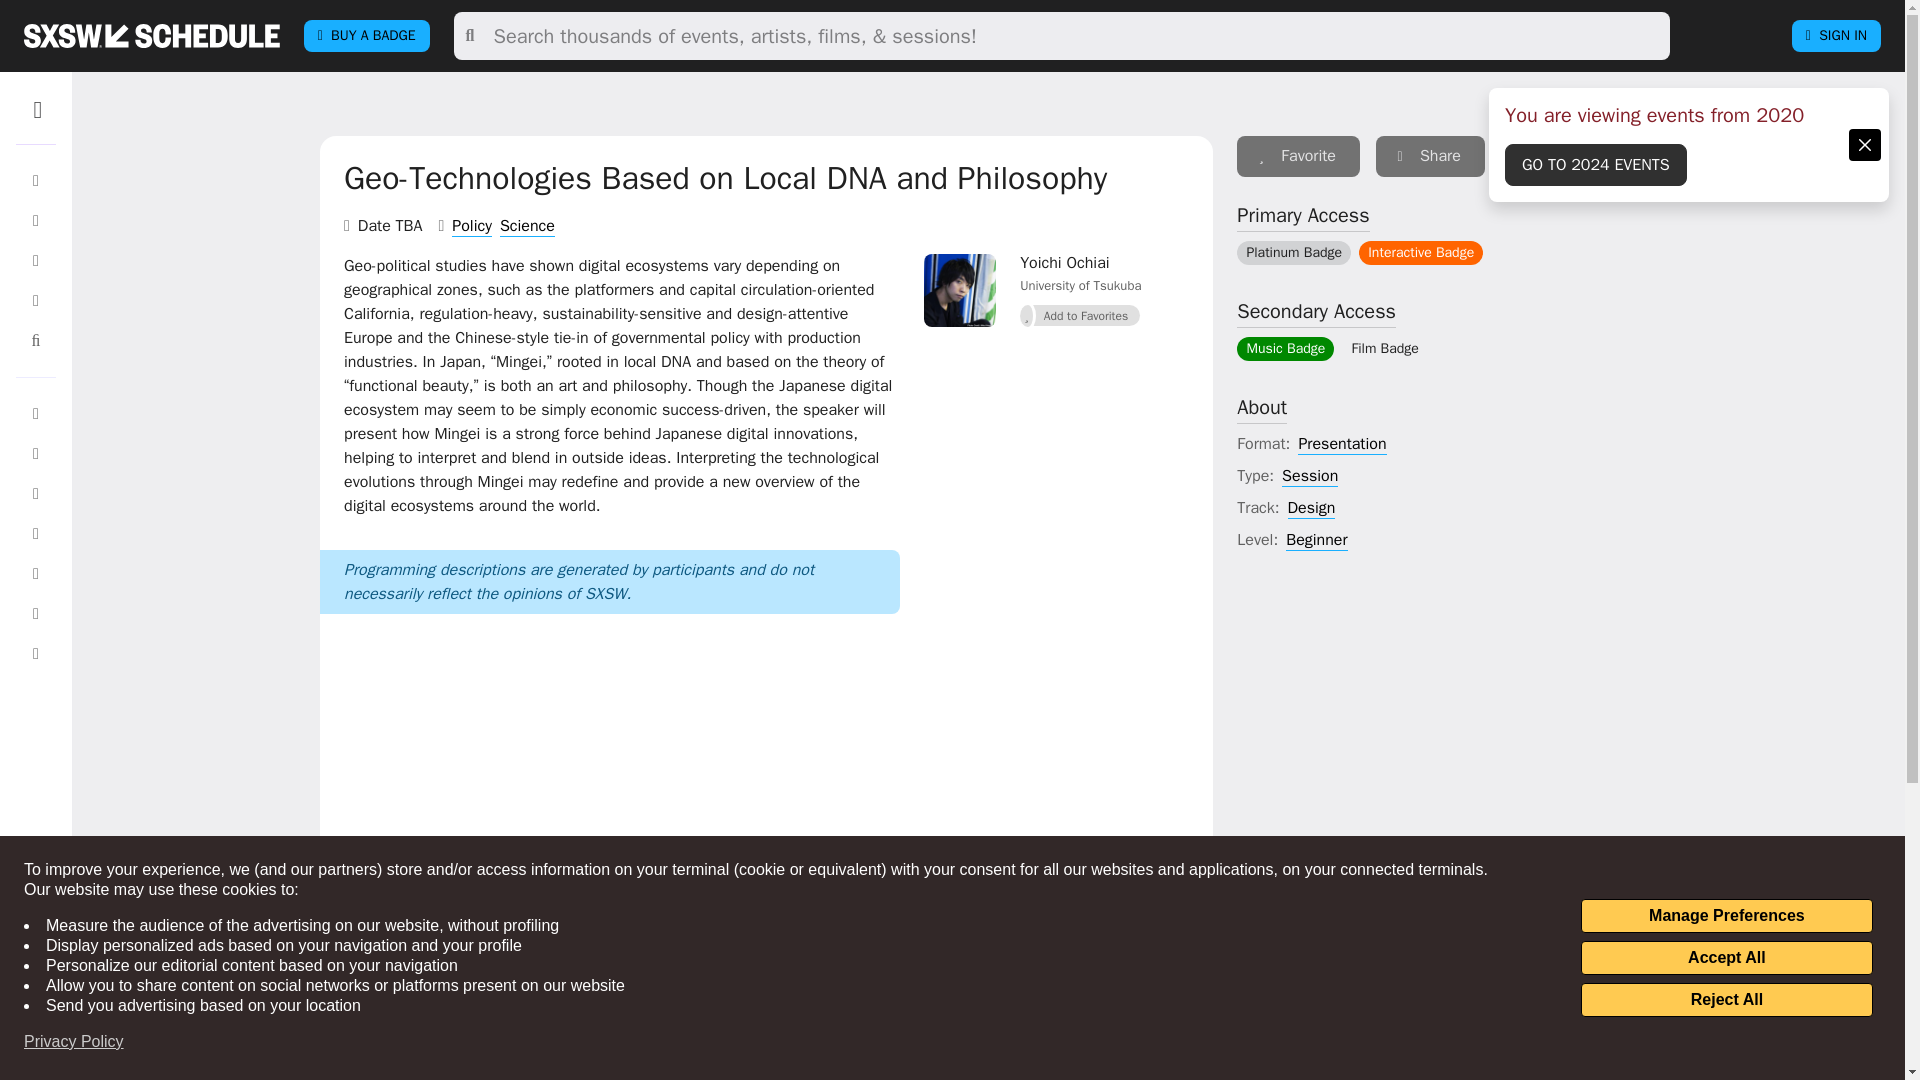  I want to click on Accept All, so click(1726, 958).